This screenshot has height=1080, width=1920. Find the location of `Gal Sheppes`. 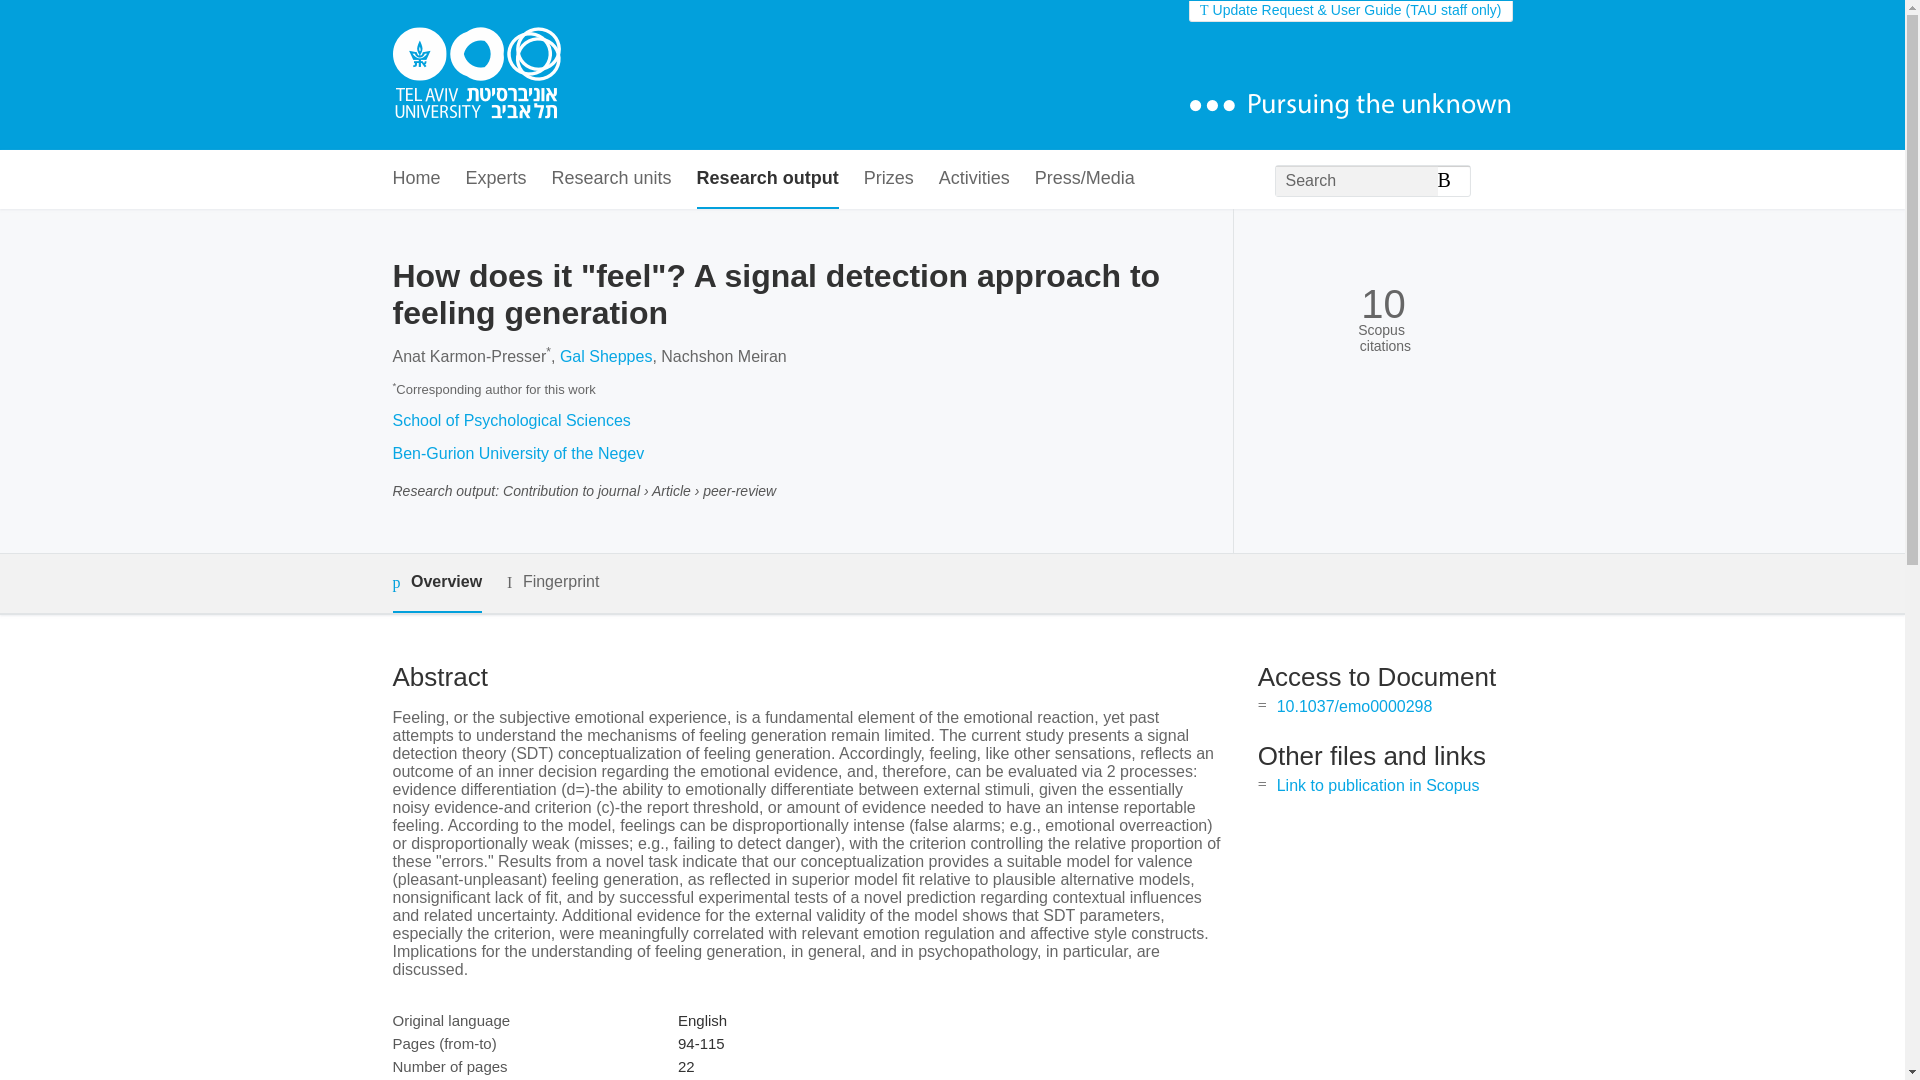

Gal Sheppes is located at coordinates (606, 356).